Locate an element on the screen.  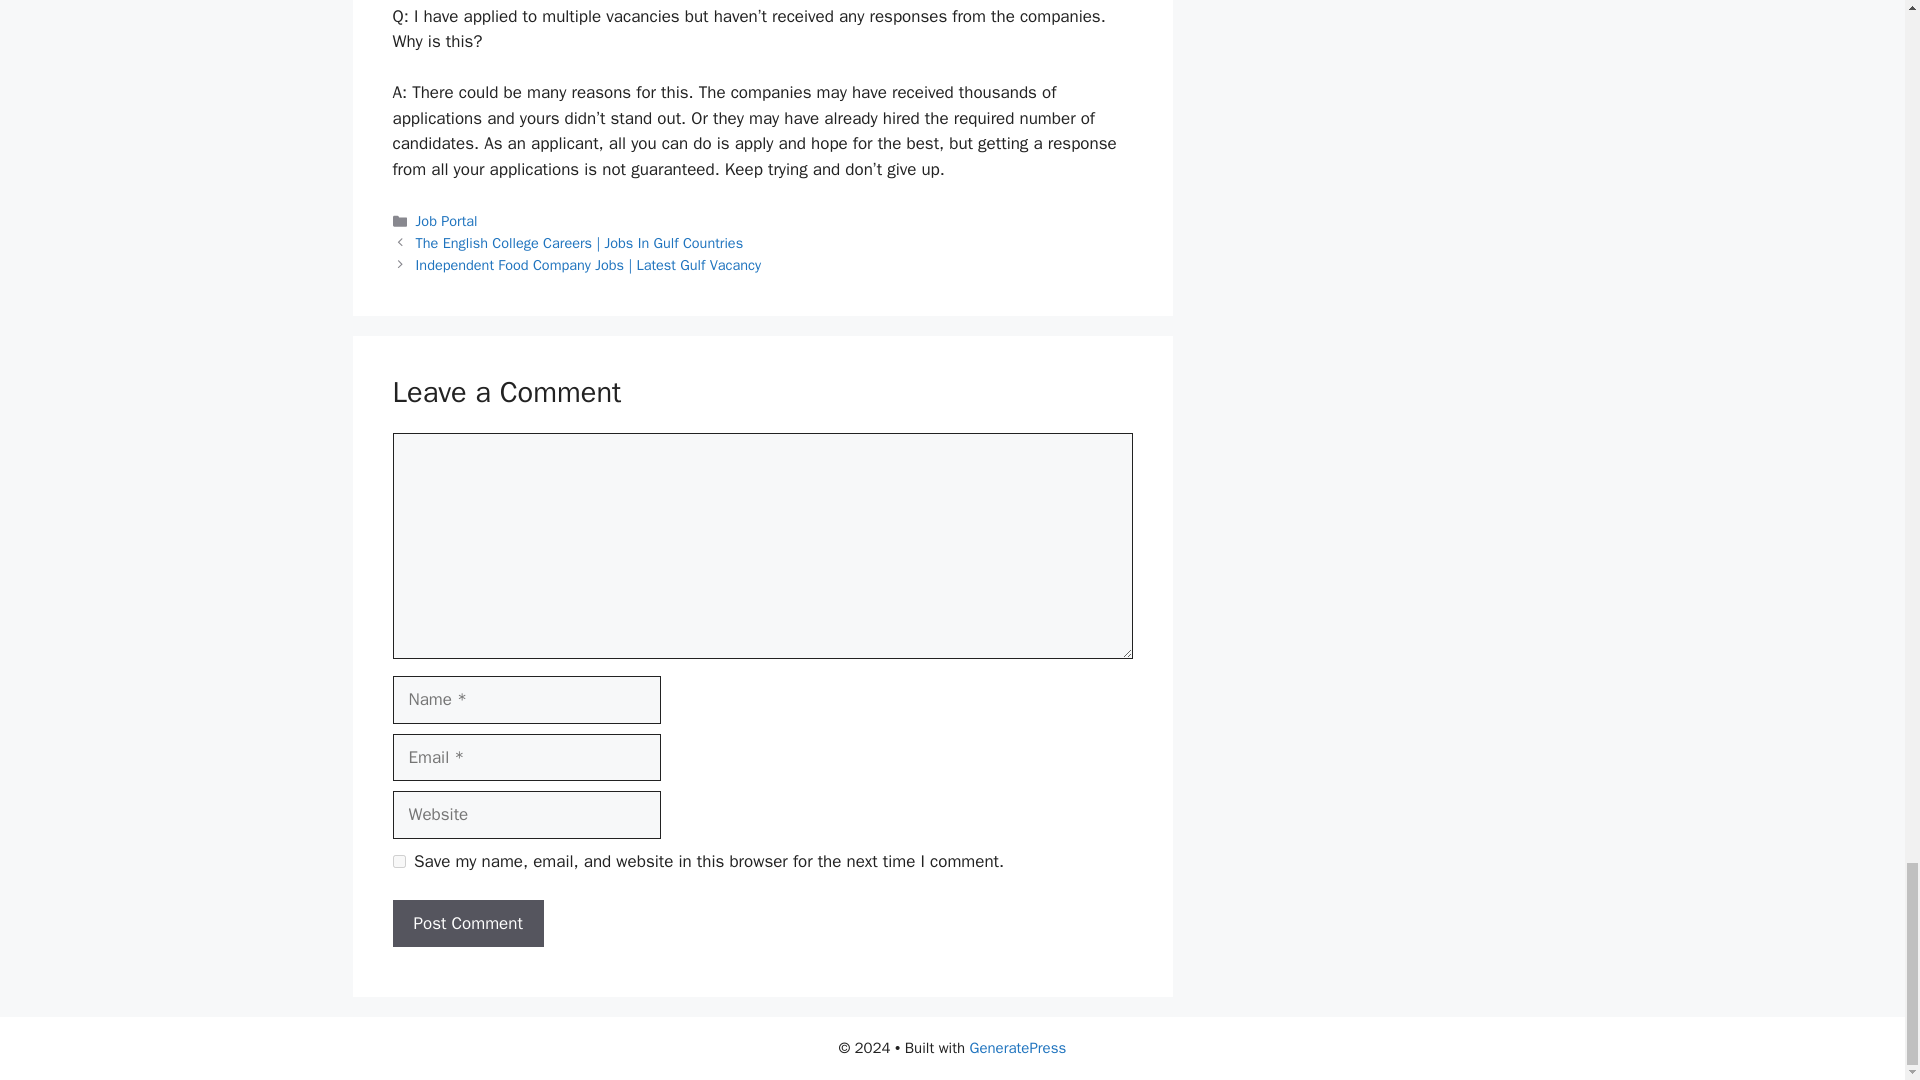
GeneratePress is located at coordinates (1018, 1048).